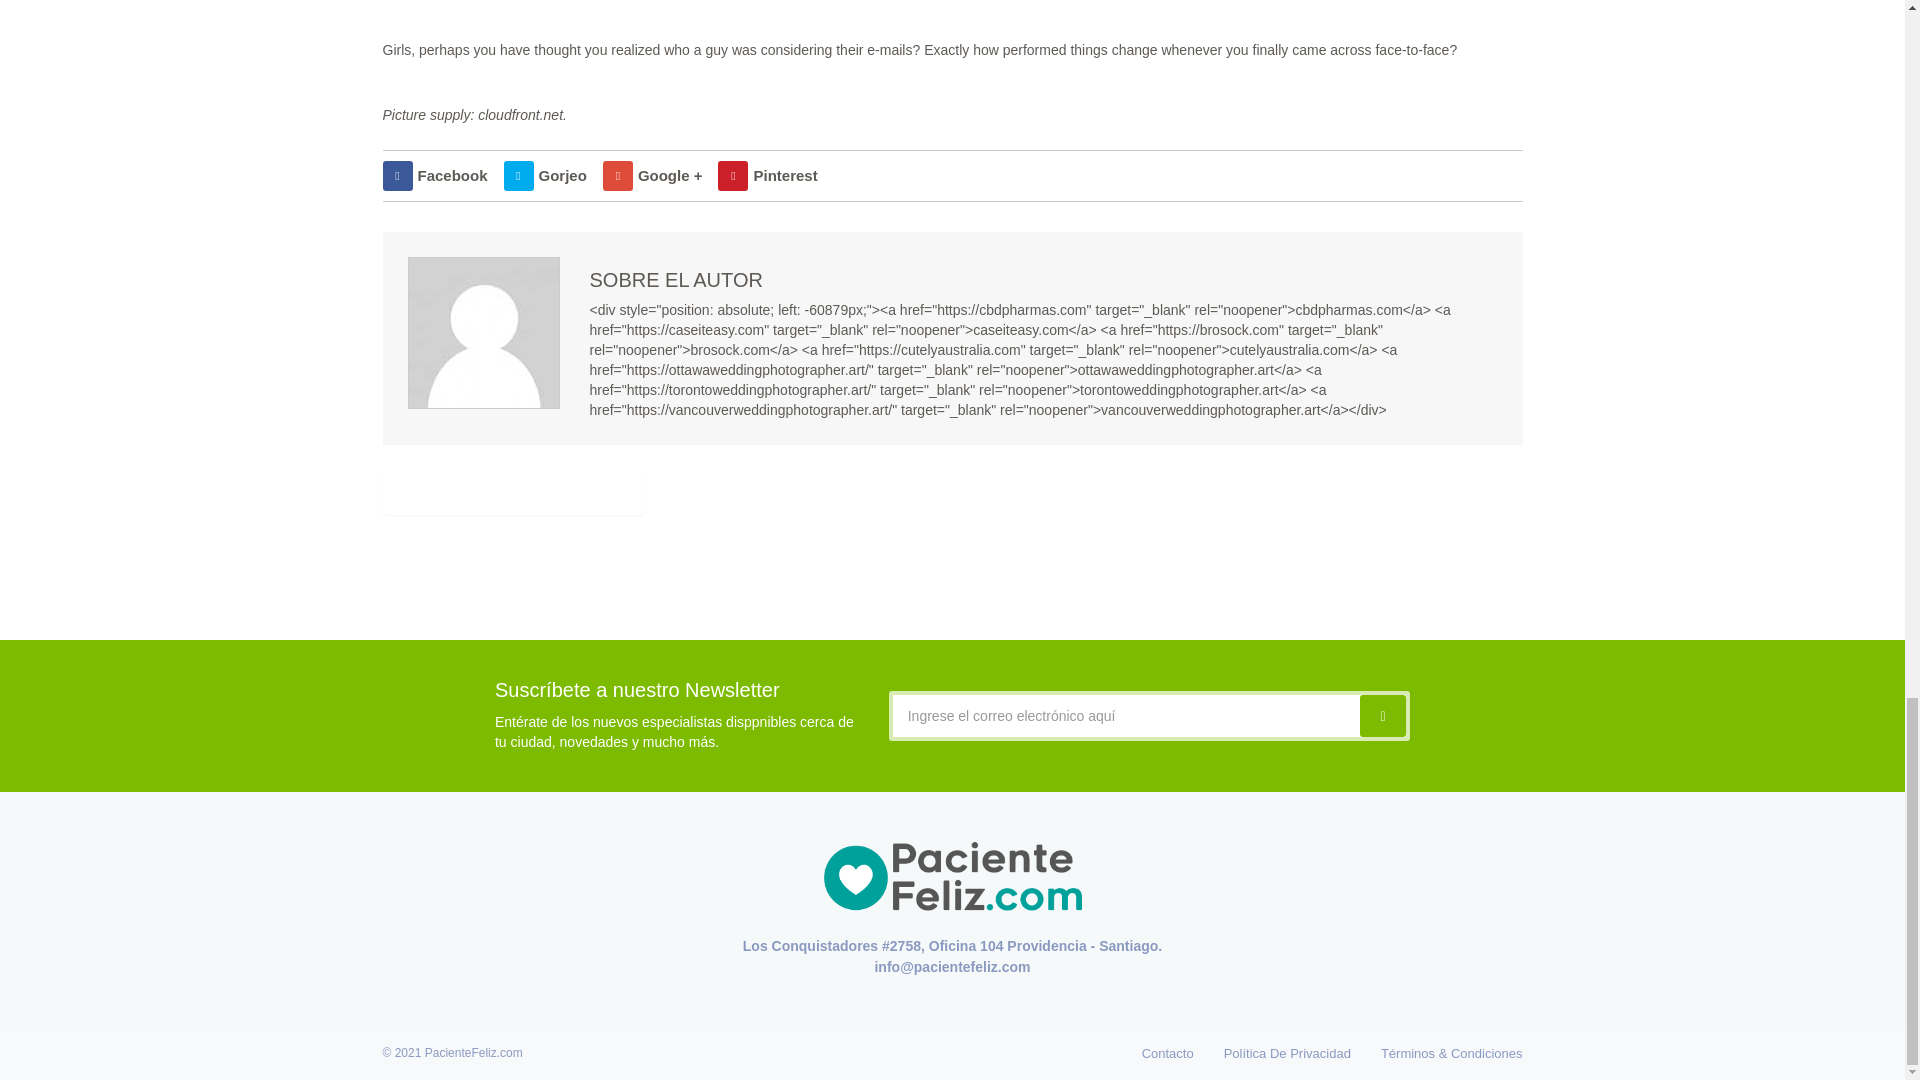 The height and width of the screenshot is (1080, 1920). What do you see at coordinates (545, 176) in the screenshot?
I see `Gorjeo` at bounding box center [545, 176].